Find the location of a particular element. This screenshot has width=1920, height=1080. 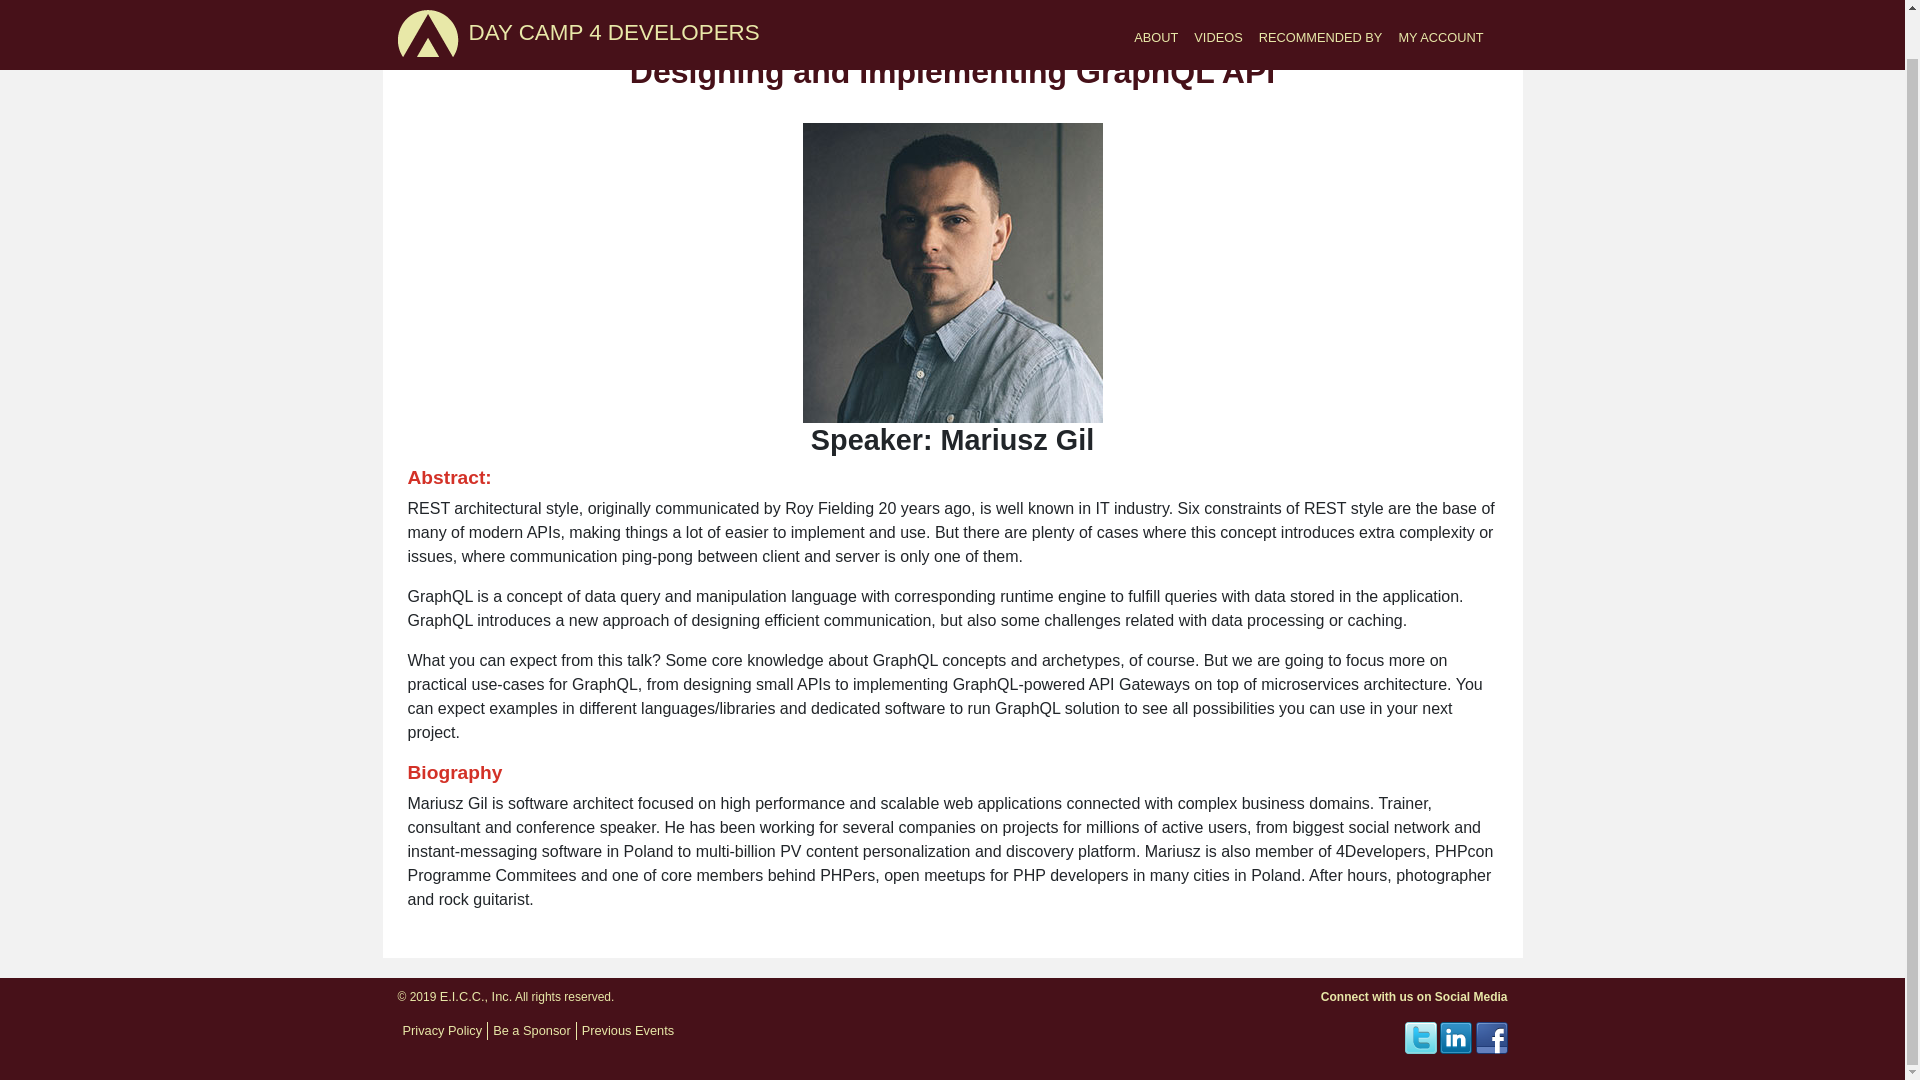

VIDEOS is located at coordinates (1218, 3).